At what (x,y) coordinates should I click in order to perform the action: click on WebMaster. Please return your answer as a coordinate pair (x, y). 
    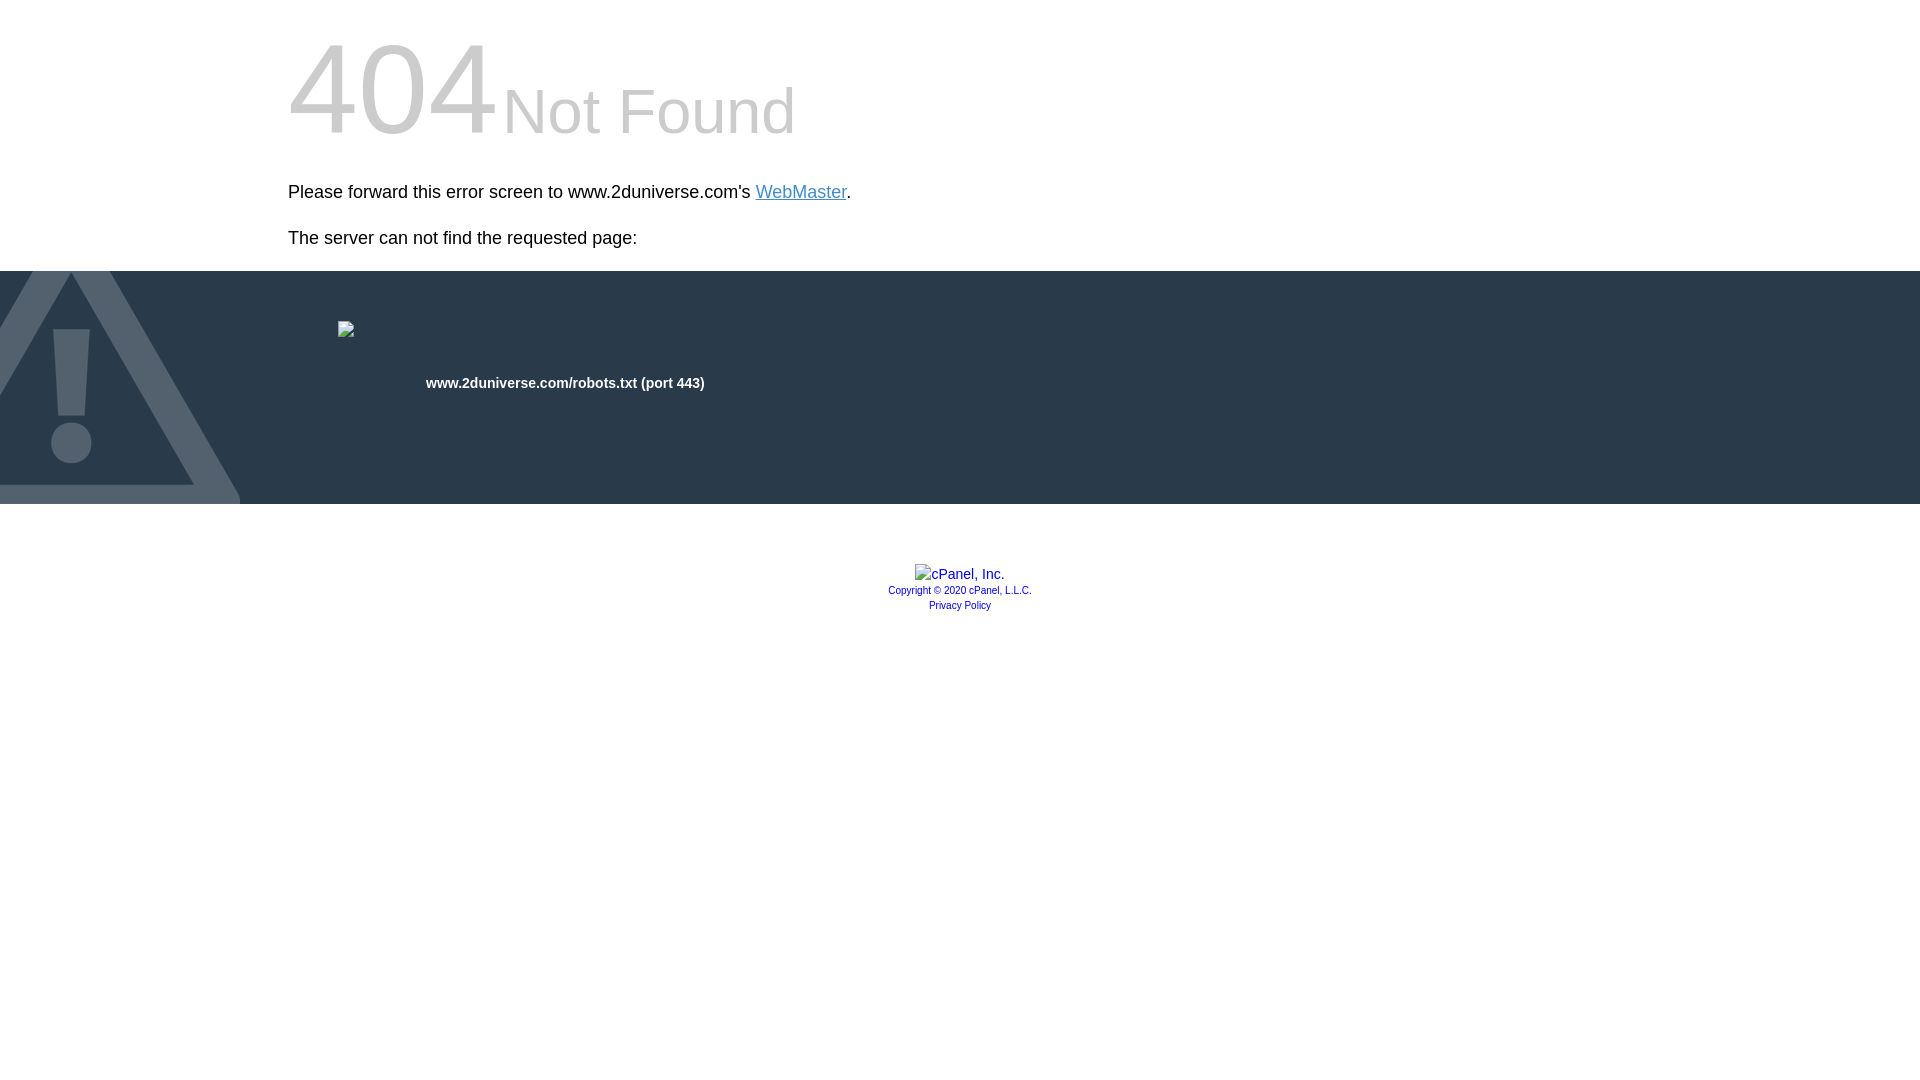
    Looking at the image, I should click on (802, 192).